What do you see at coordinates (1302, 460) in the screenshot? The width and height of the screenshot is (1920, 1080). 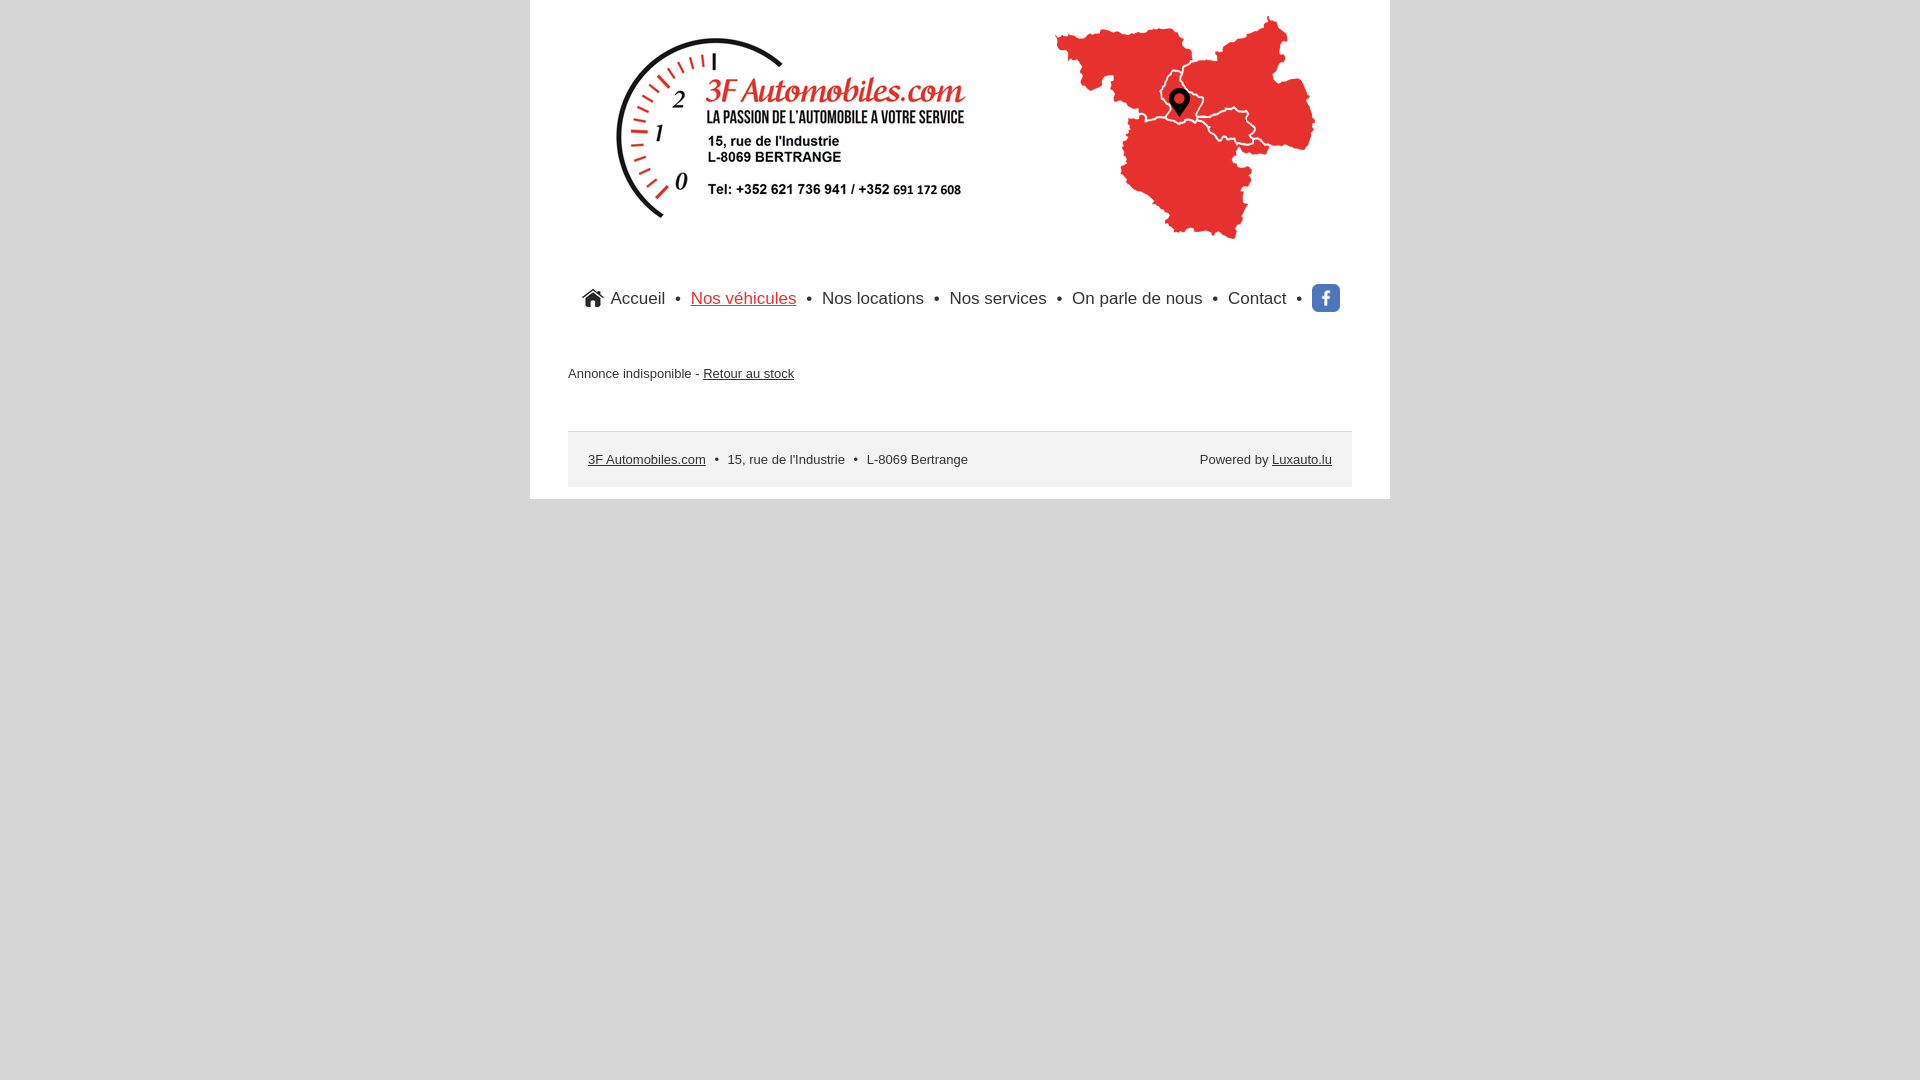 I see `Luxauto.lu` at bounding box center [1302, 460].